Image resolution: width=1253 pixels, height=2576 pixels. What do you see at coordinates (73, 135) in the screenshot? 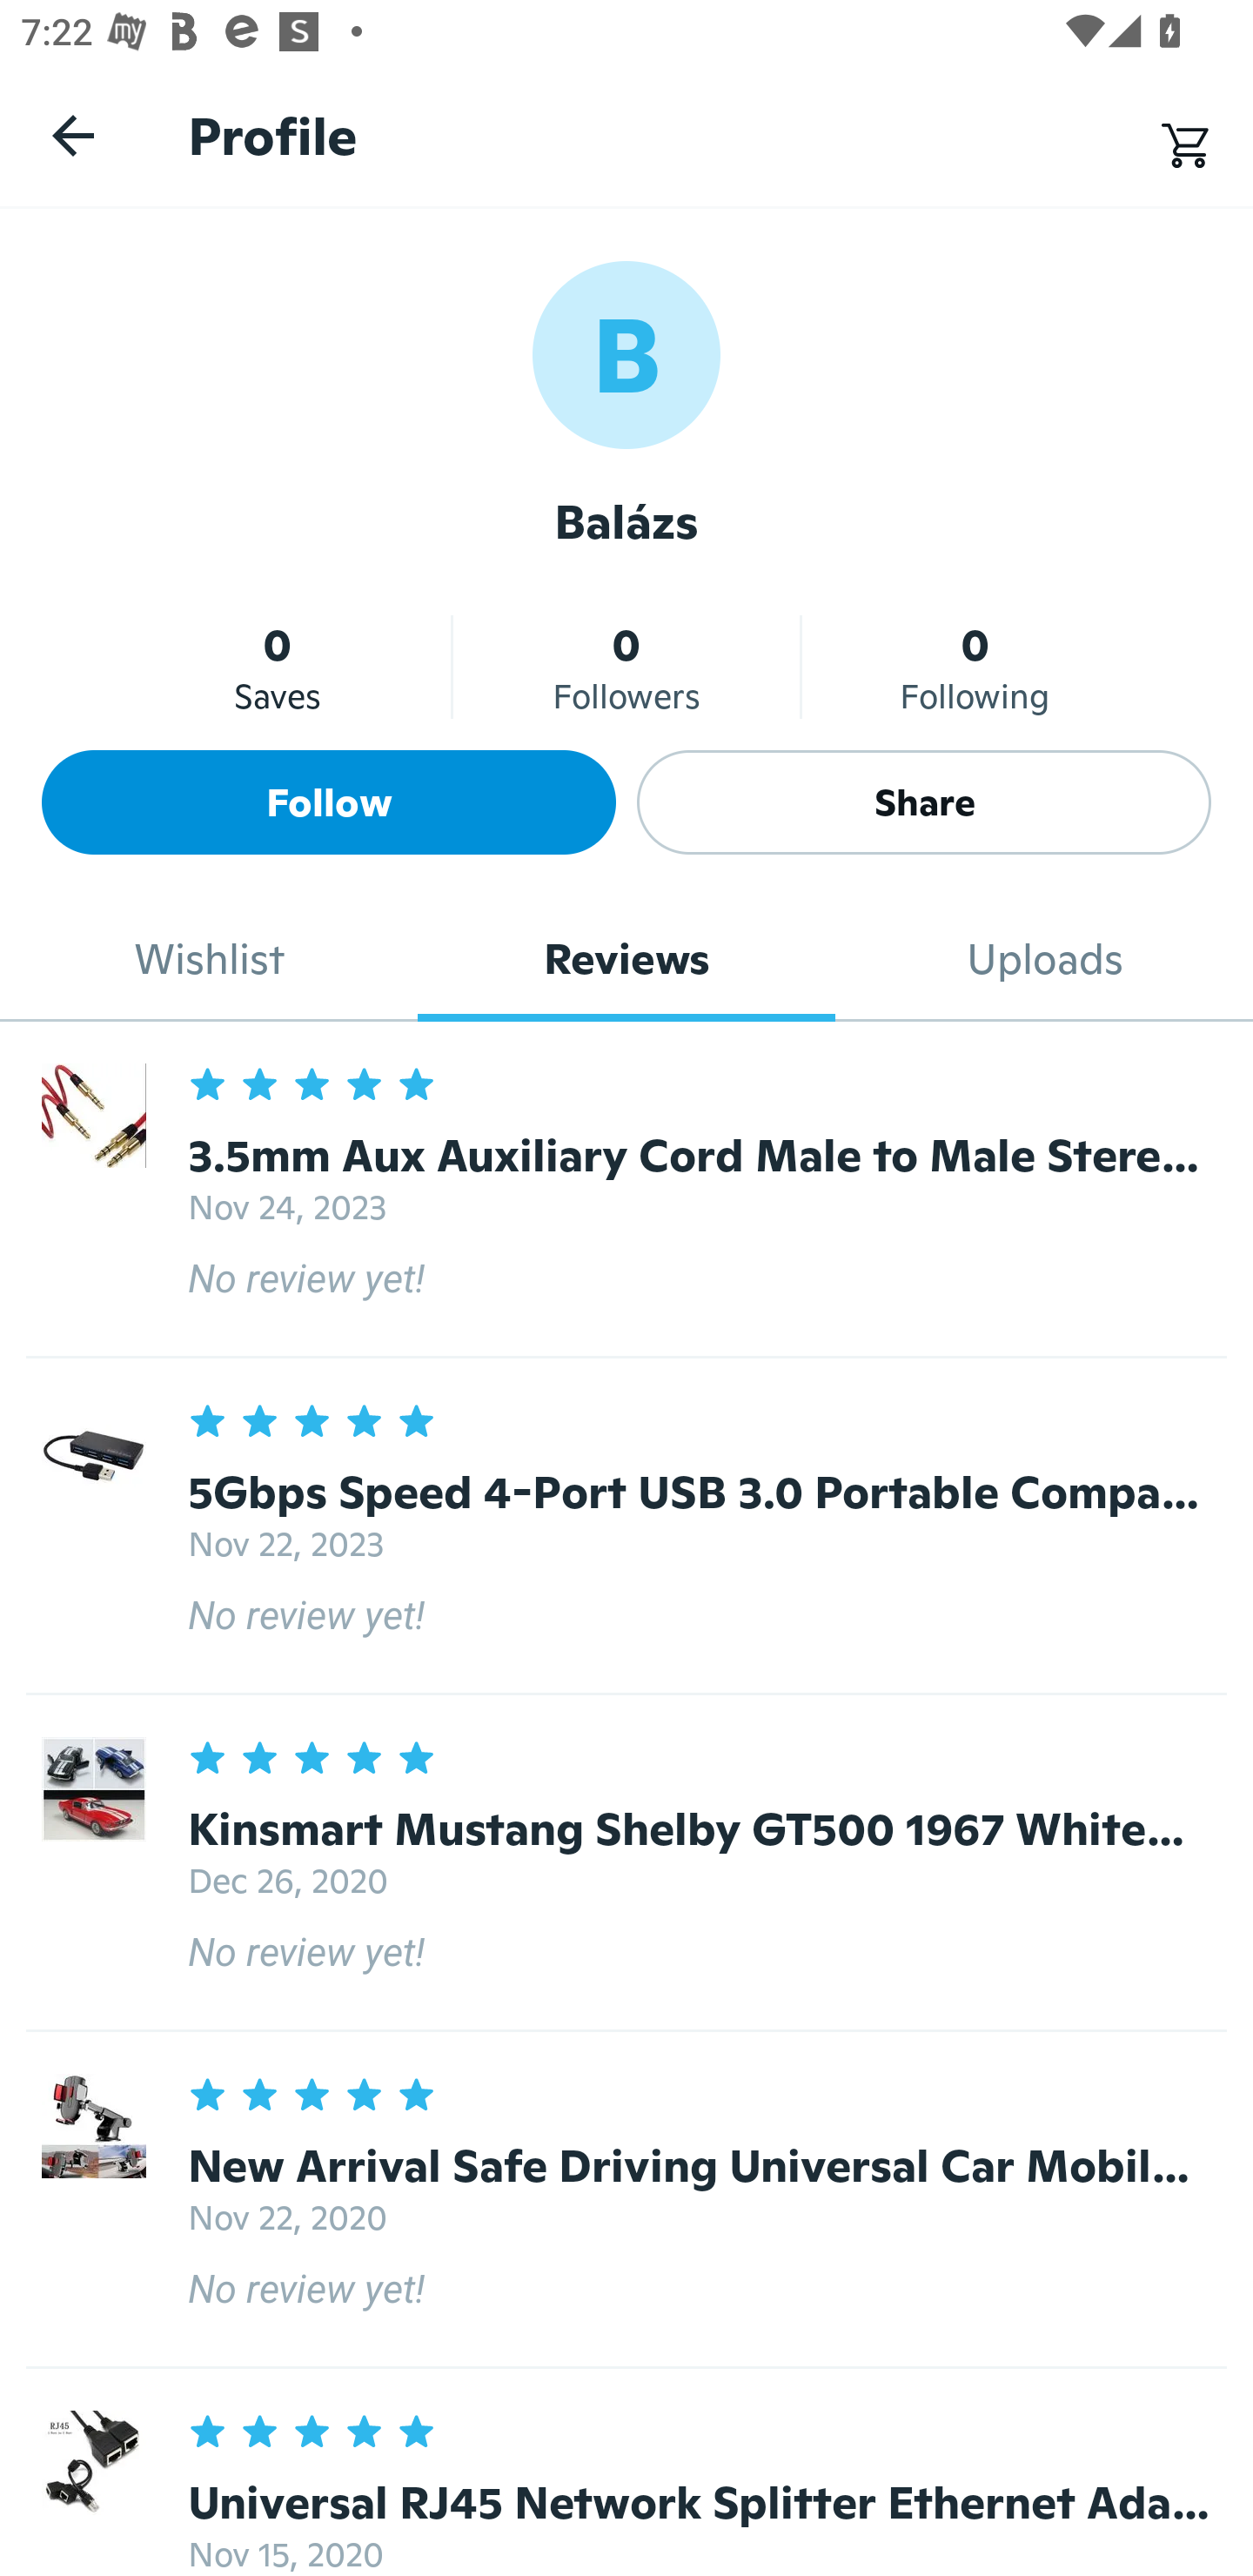
I see `Navigate up` at bounding box center [73, 135].